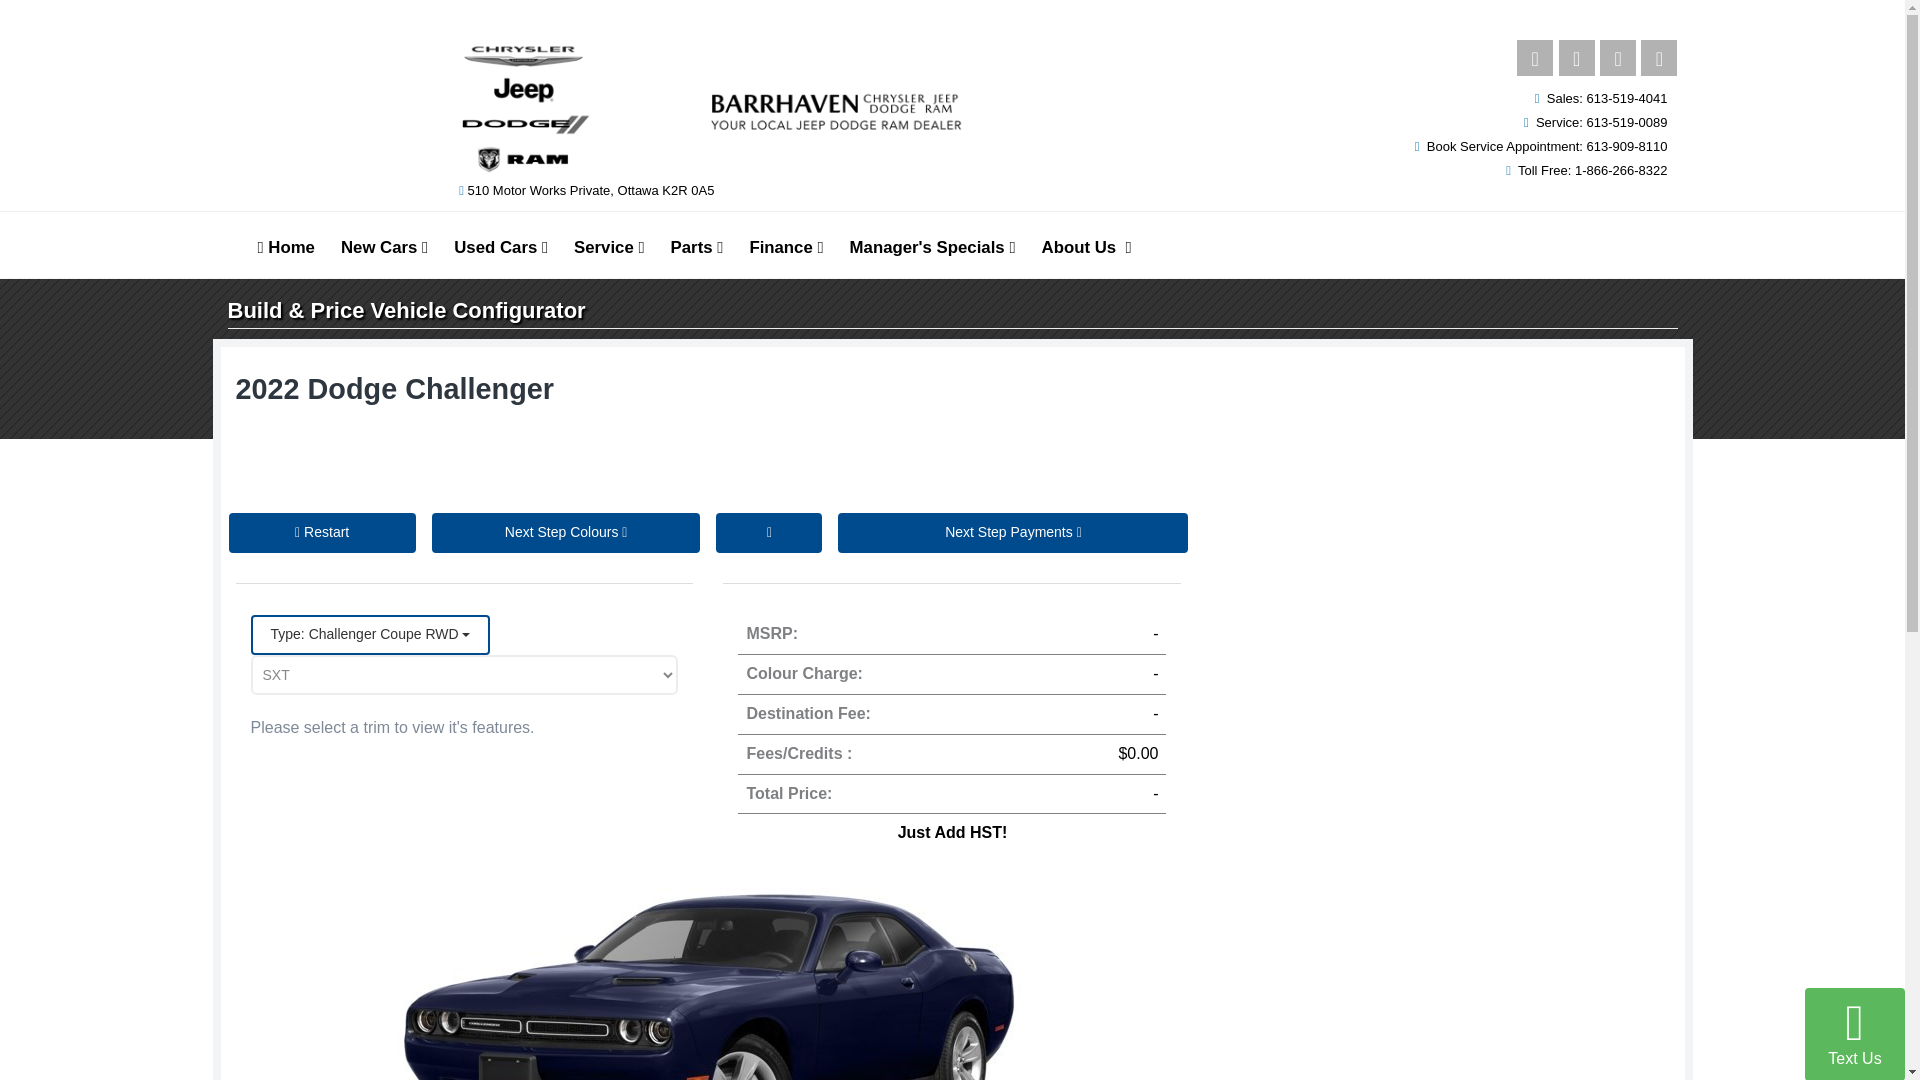  What do you see at coordinates (1534, 57) in the screenshot?
I see `like us on facebook` at bounding box center [1534, 57].